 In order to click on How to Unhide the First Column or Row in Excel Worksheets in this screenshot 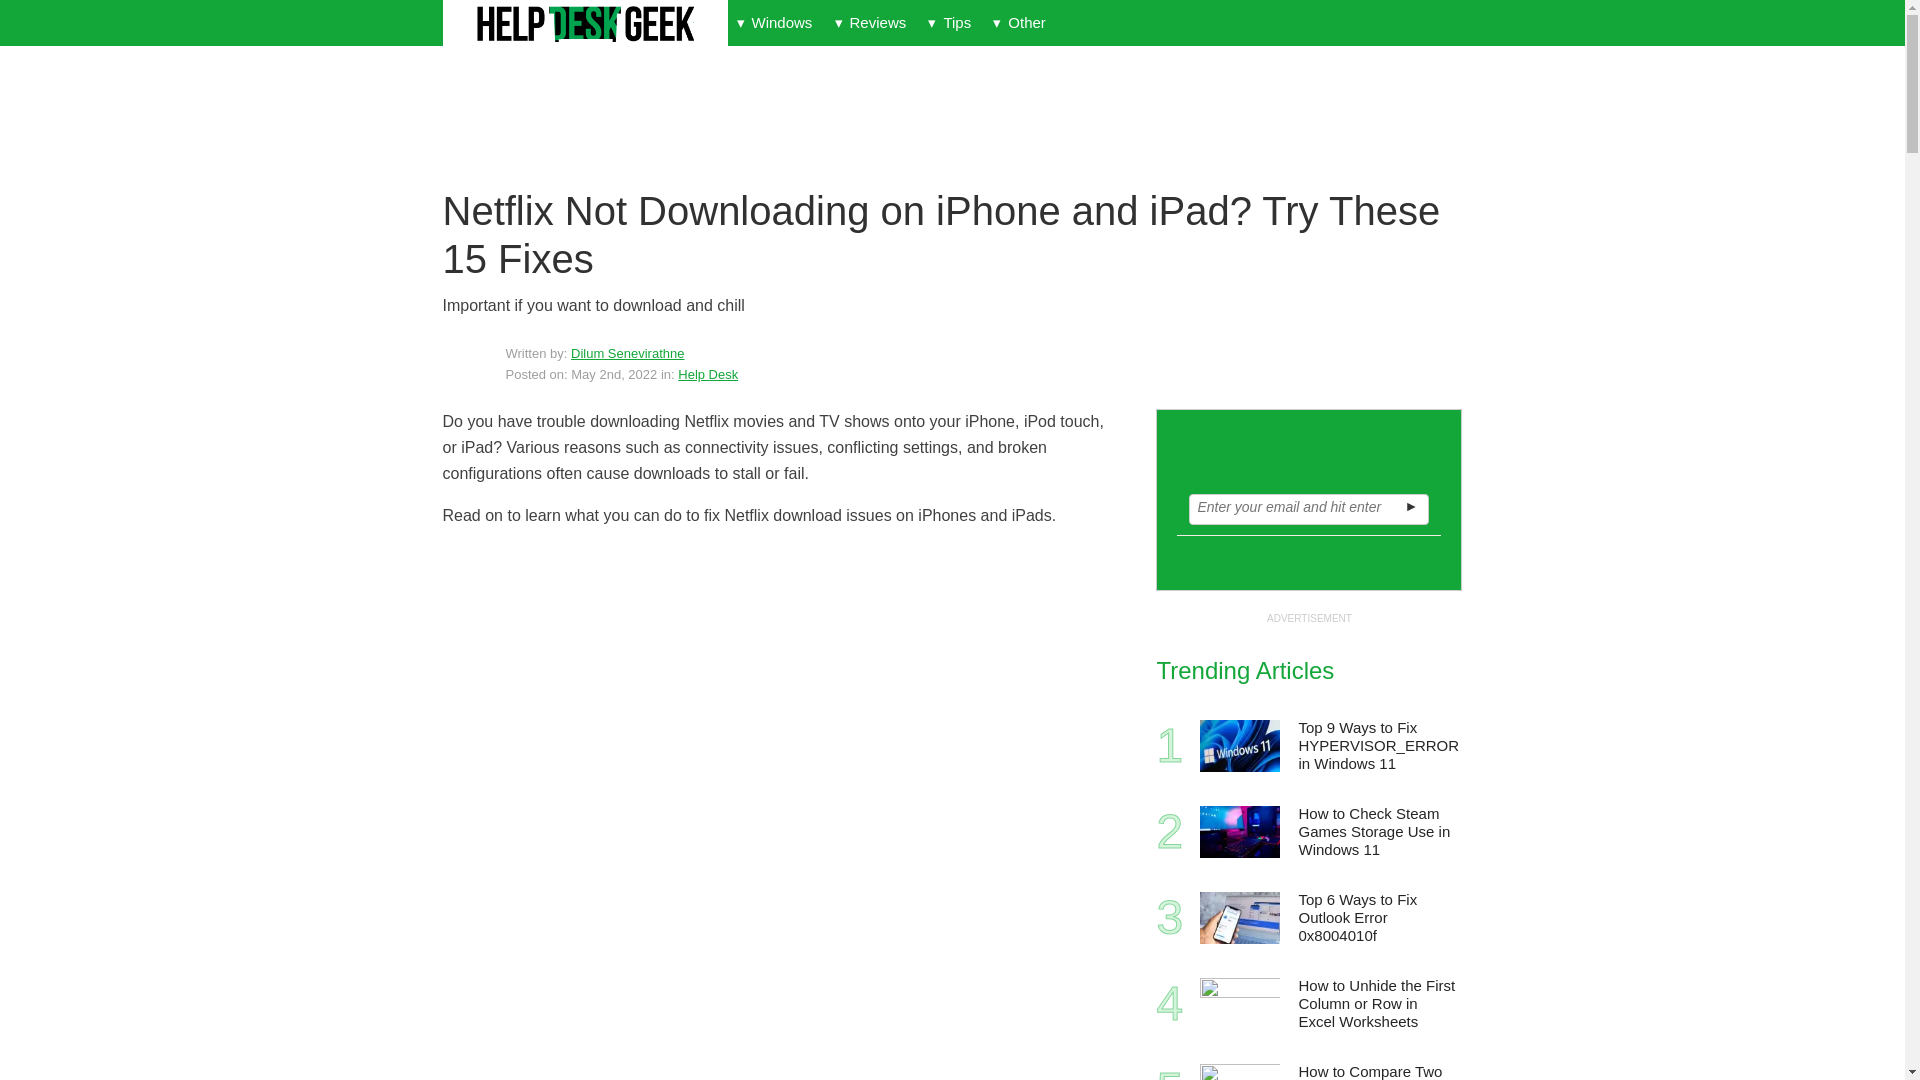, I will do `click(1240, 1004)`.